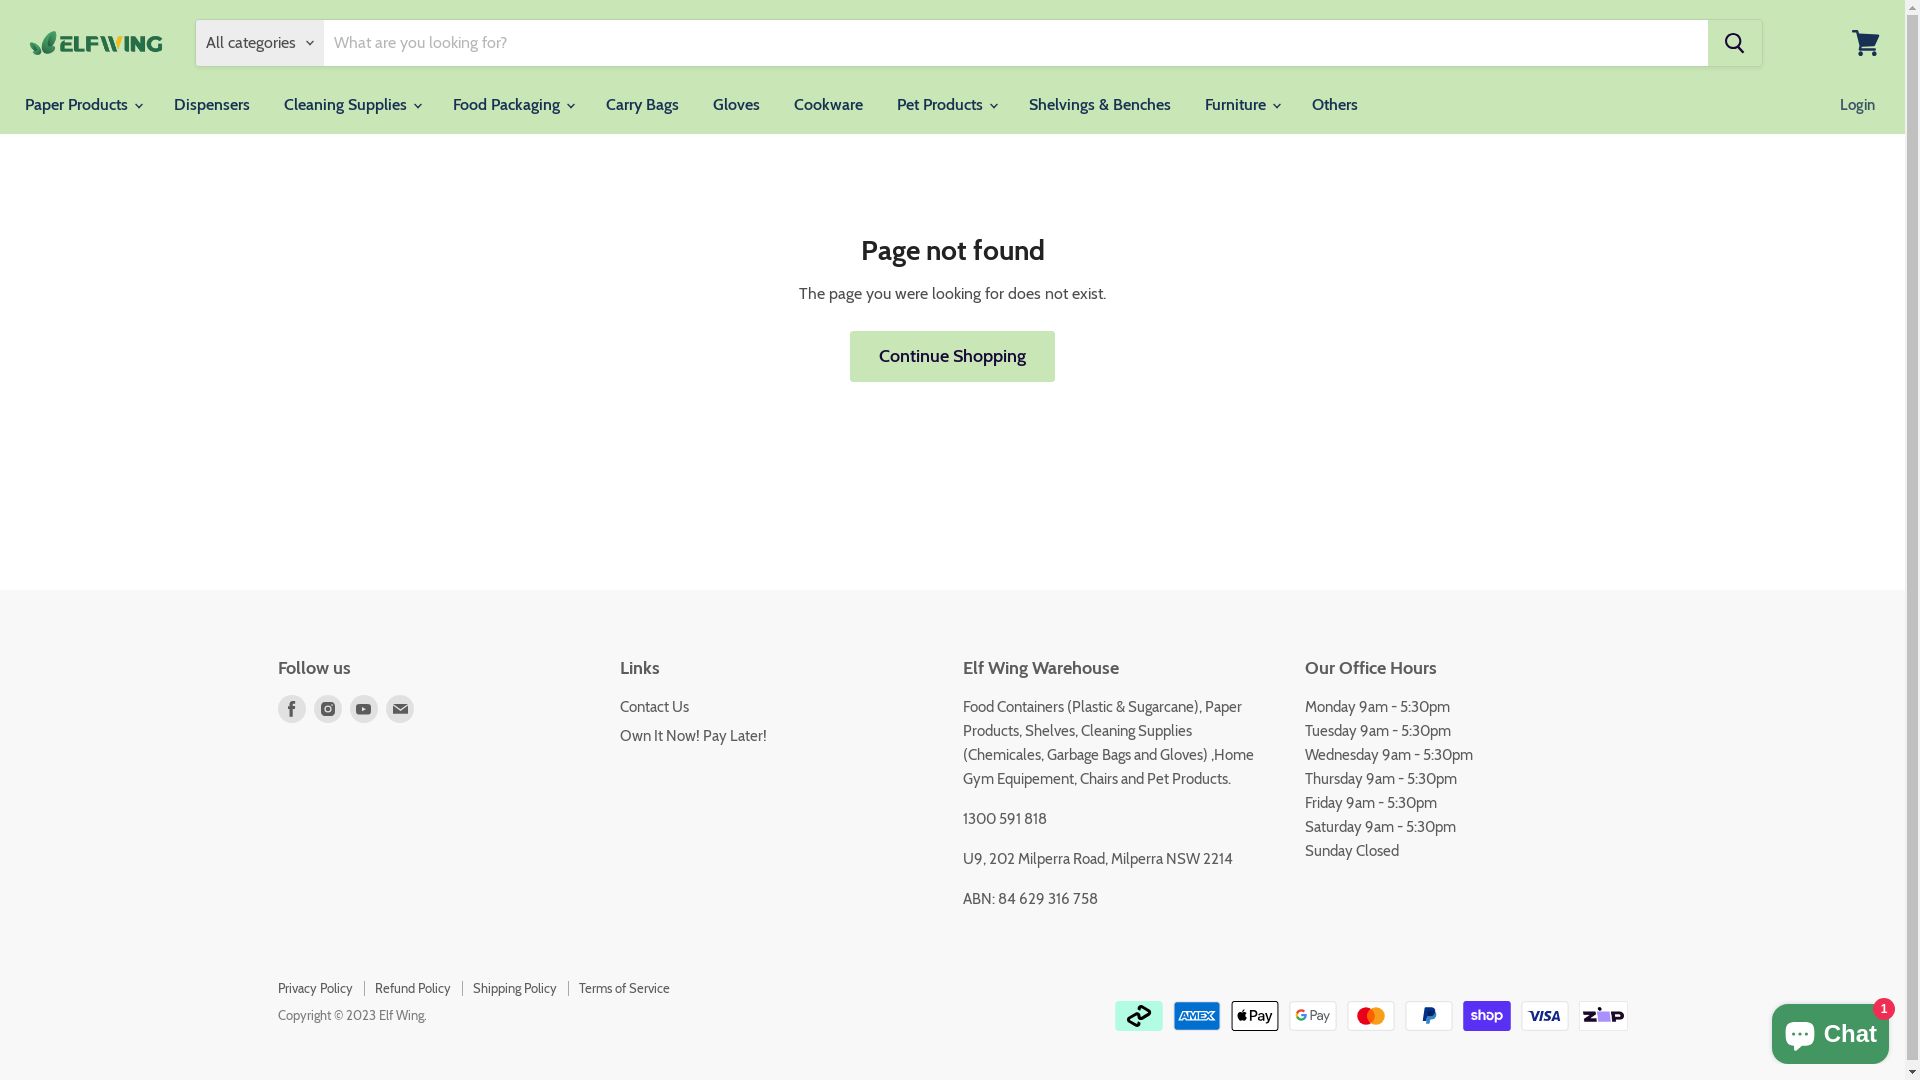  What do you see at coordinates (328, 709) in the screenshot?
I see `Find us on Instagram` at bounding box center [328, 709].